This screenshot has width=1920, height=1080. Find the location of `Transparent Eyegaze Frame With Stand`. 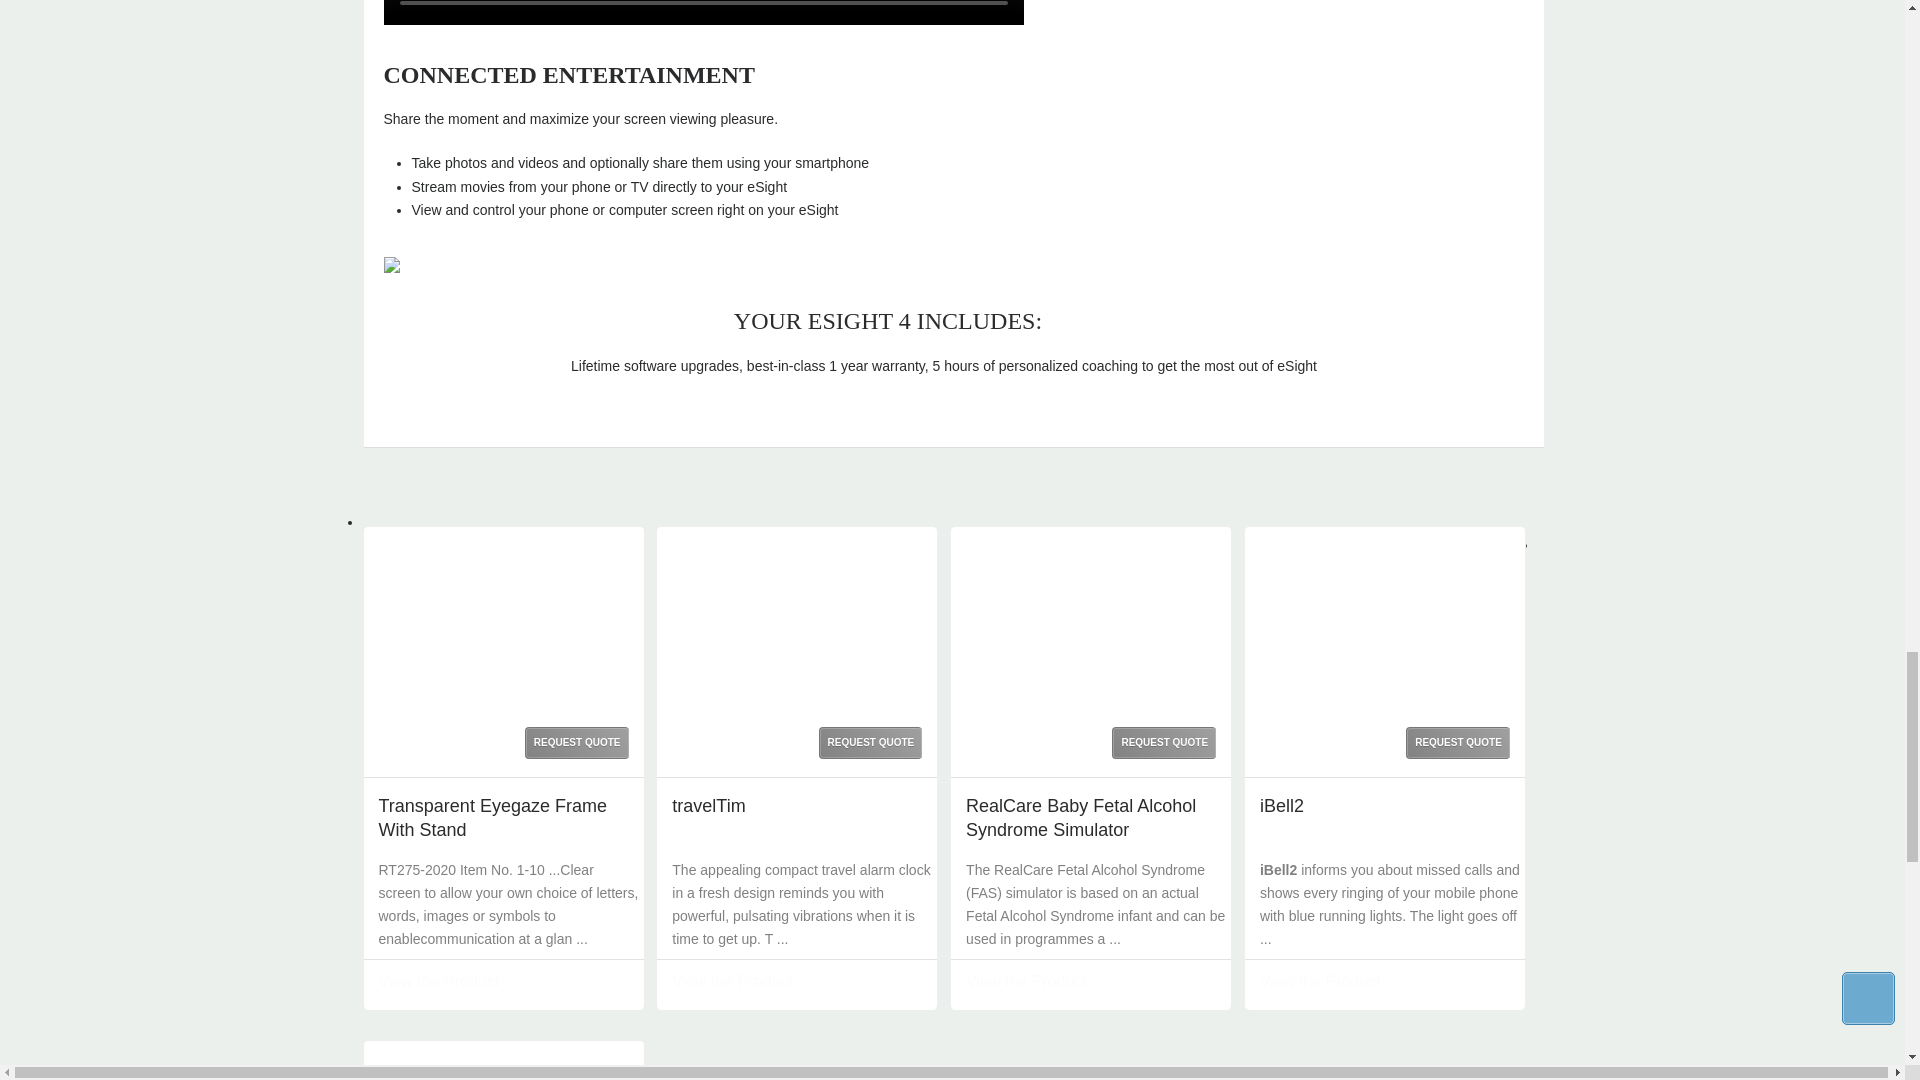

Transparent Eyegaze Frame With Stand is located at coordinates (504, 617).